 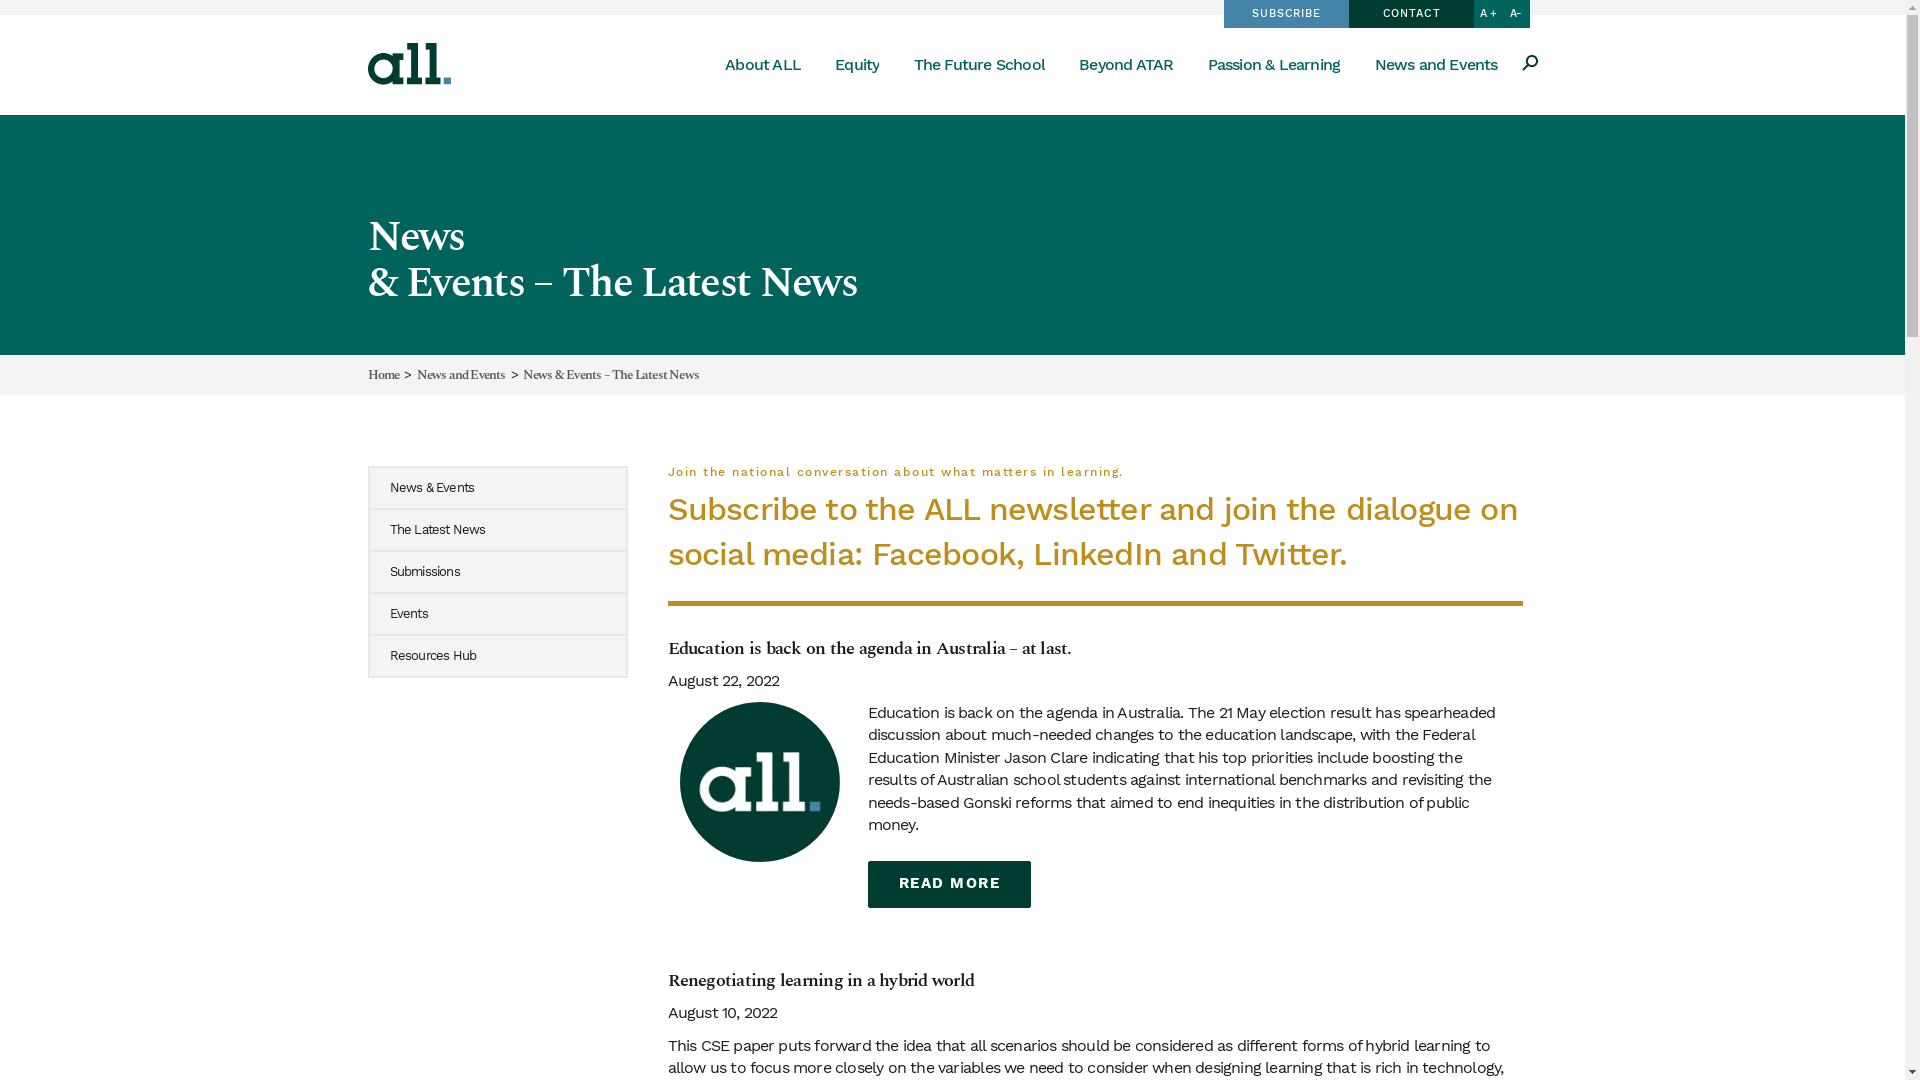 What do you see at coordinates (498, 571) in the screenshot?
I see `Submissions` at bounding box center [498, 571].